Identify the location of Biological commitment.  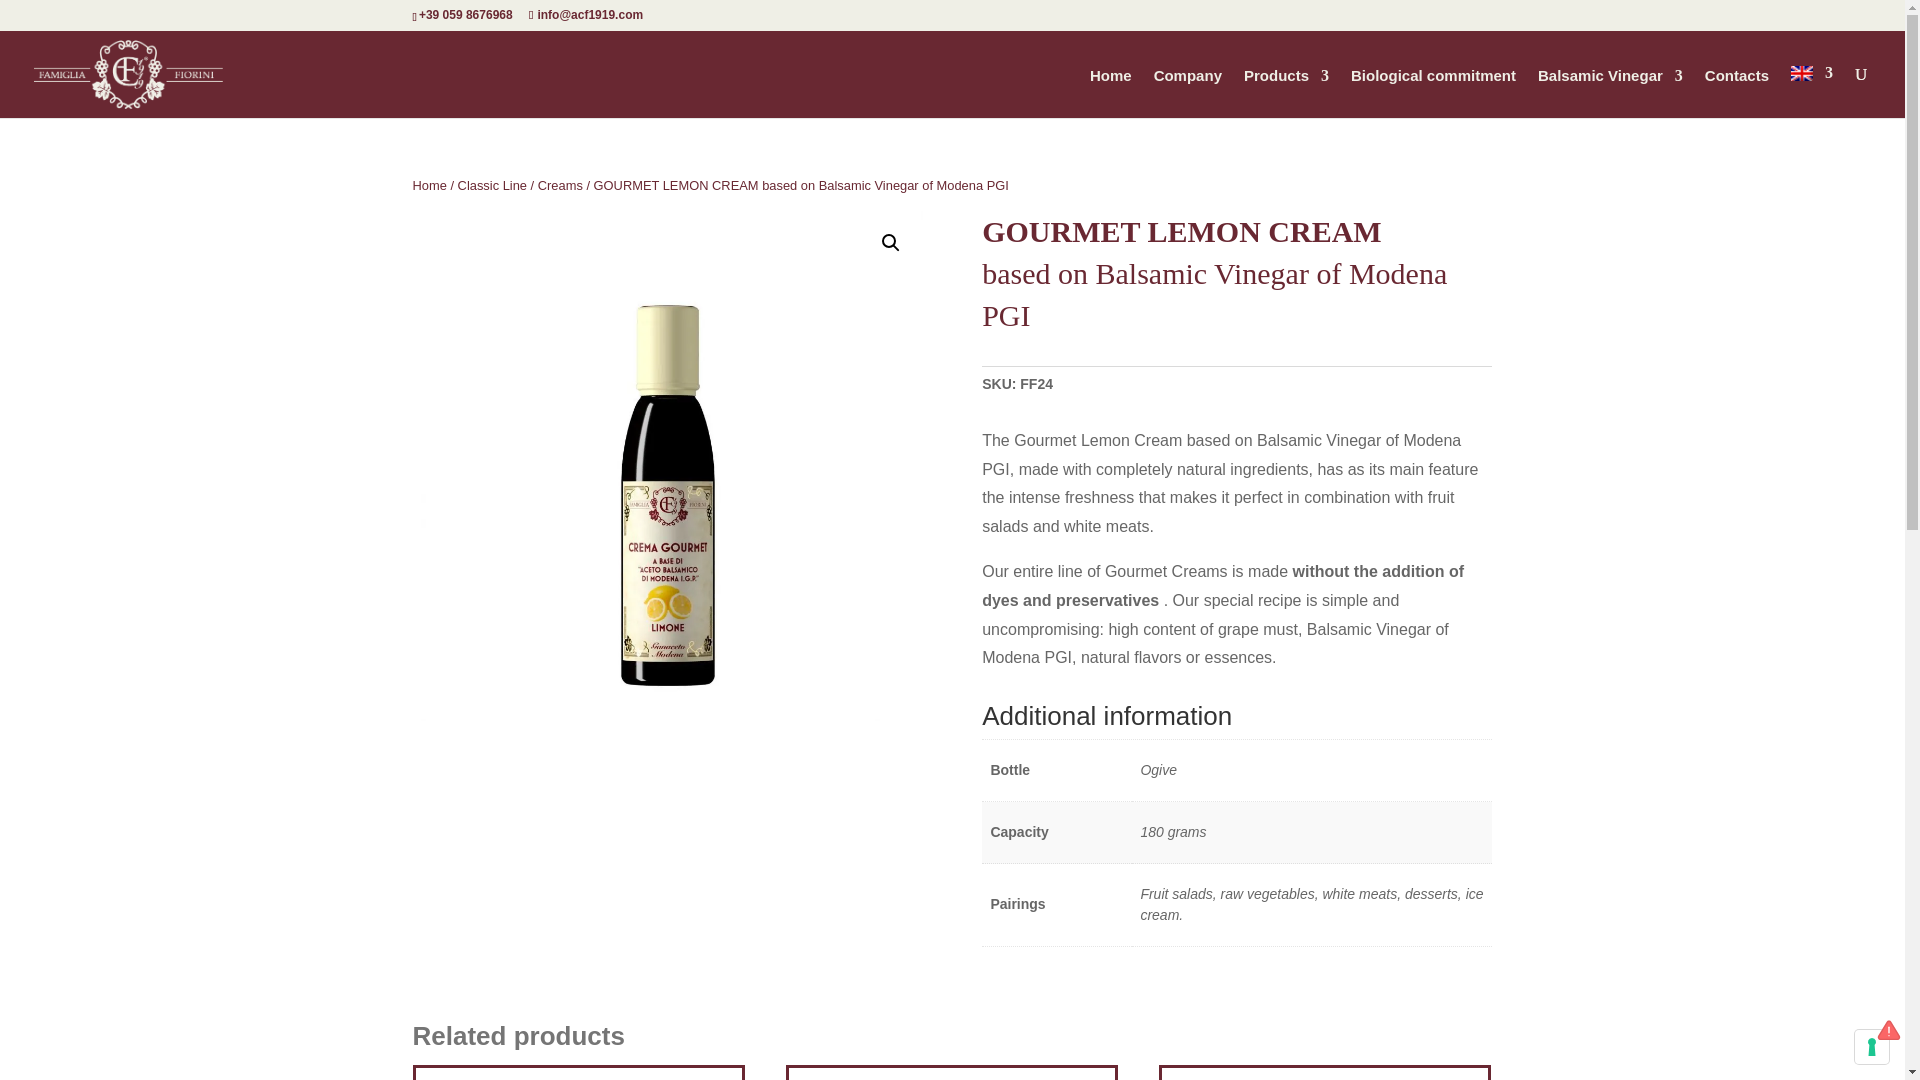
(1434, 93).